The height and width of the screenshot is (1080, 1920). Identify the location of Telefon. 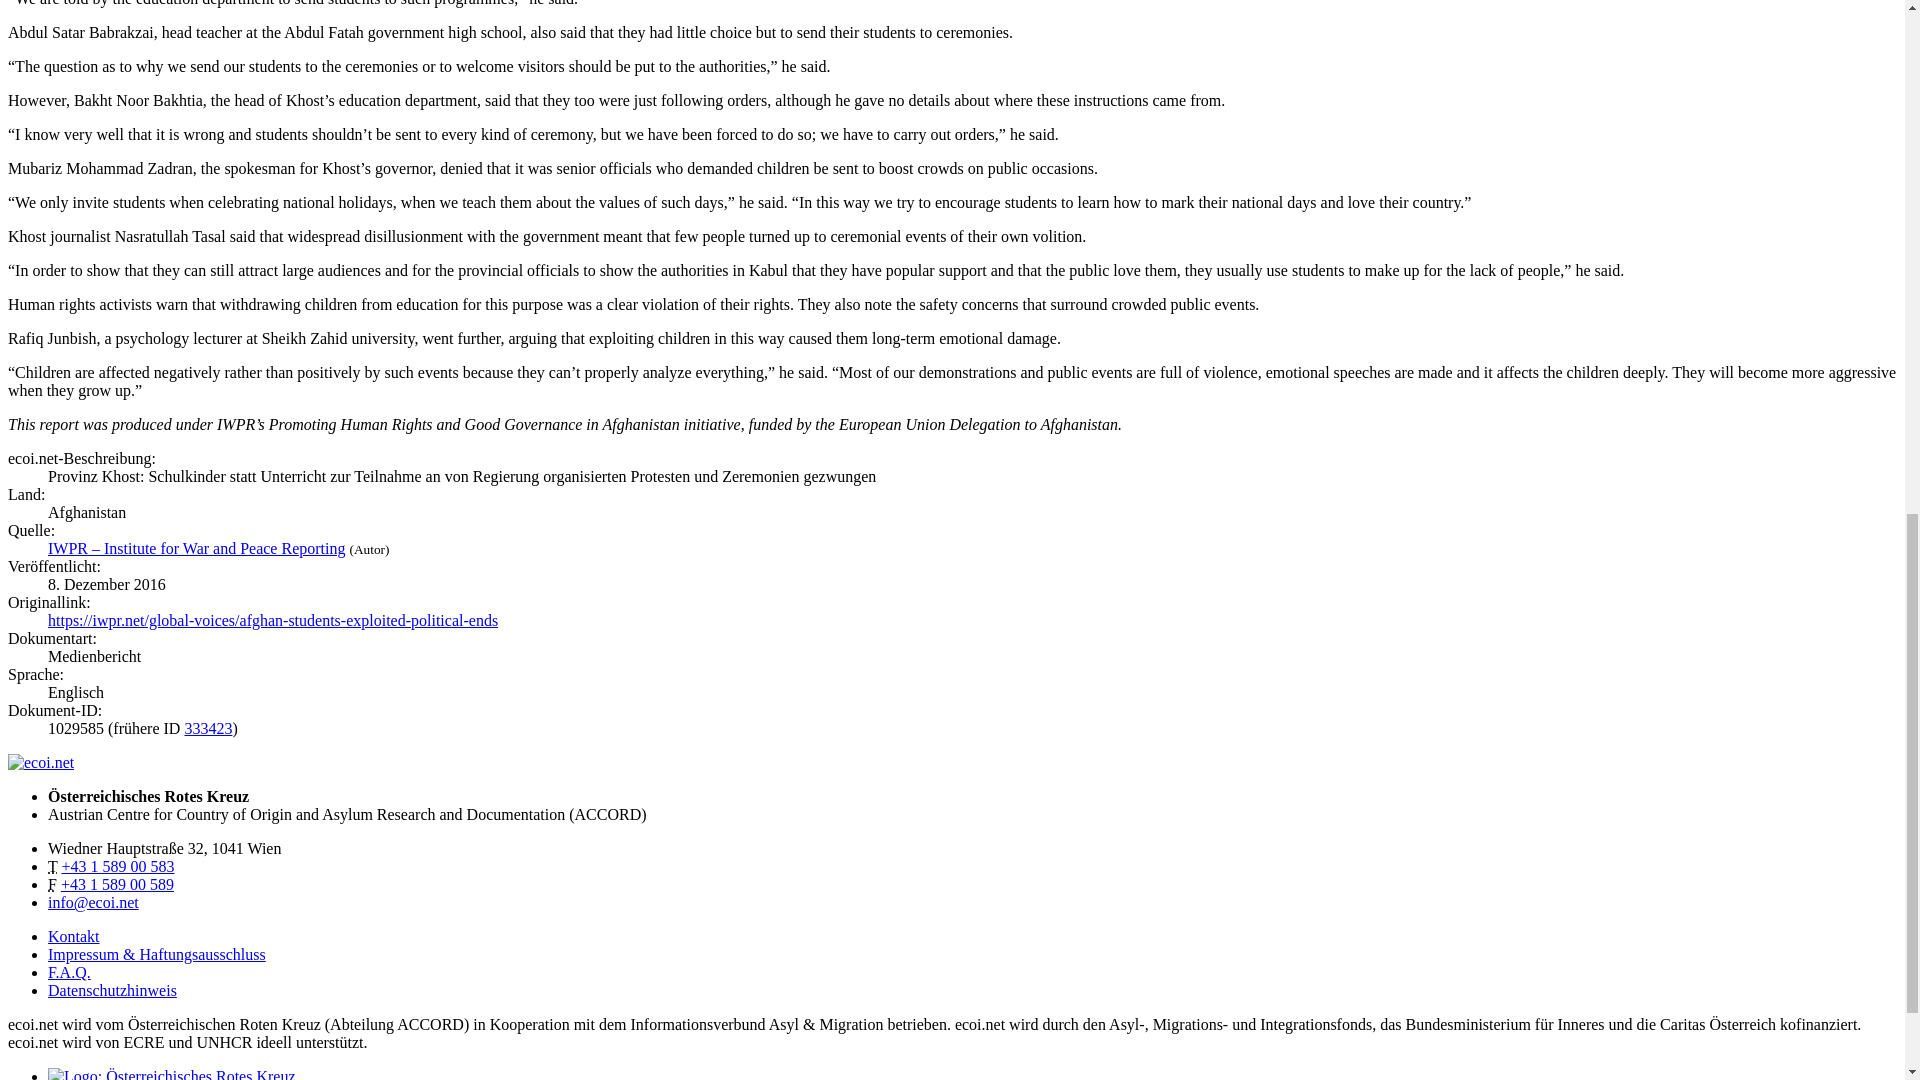
(118, 866).